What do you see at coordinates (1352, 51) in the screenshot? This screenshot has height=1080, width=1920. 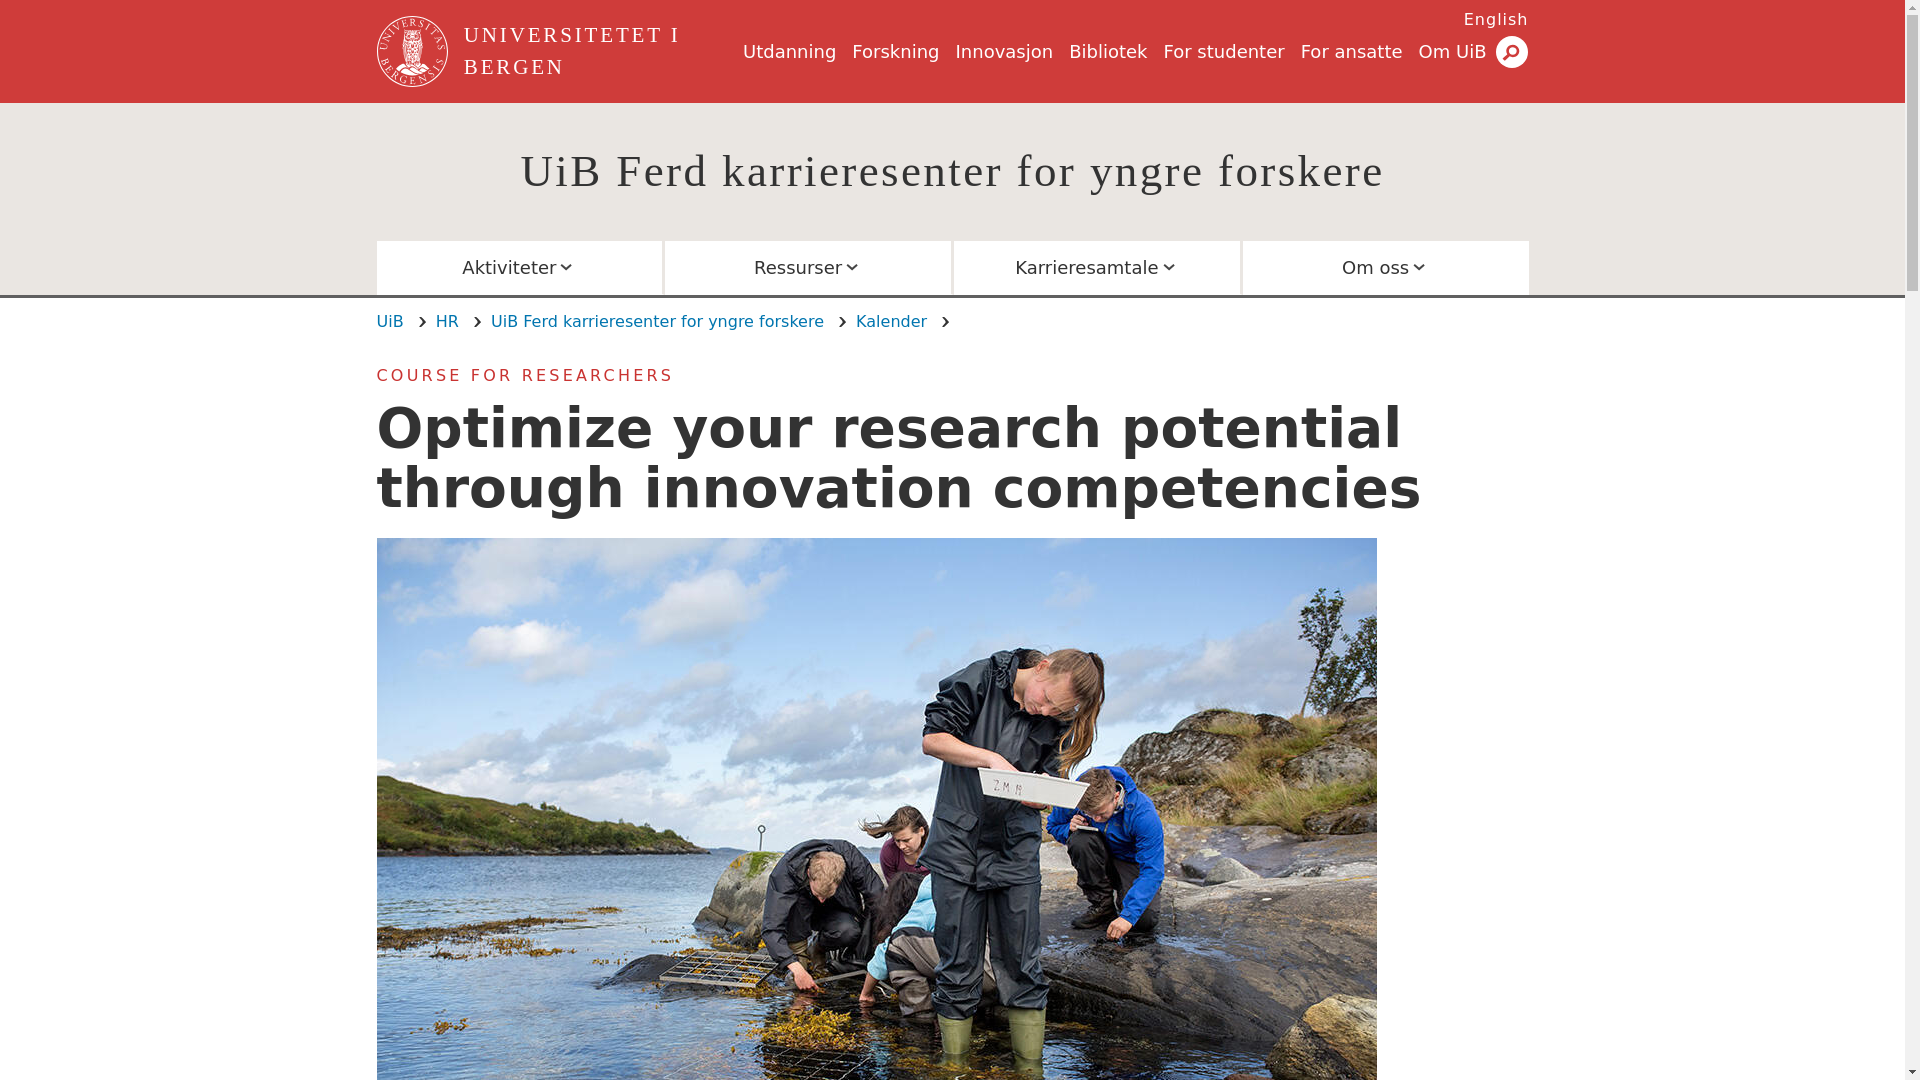 I see `For ansatte` at bounding box center [1352, 51].